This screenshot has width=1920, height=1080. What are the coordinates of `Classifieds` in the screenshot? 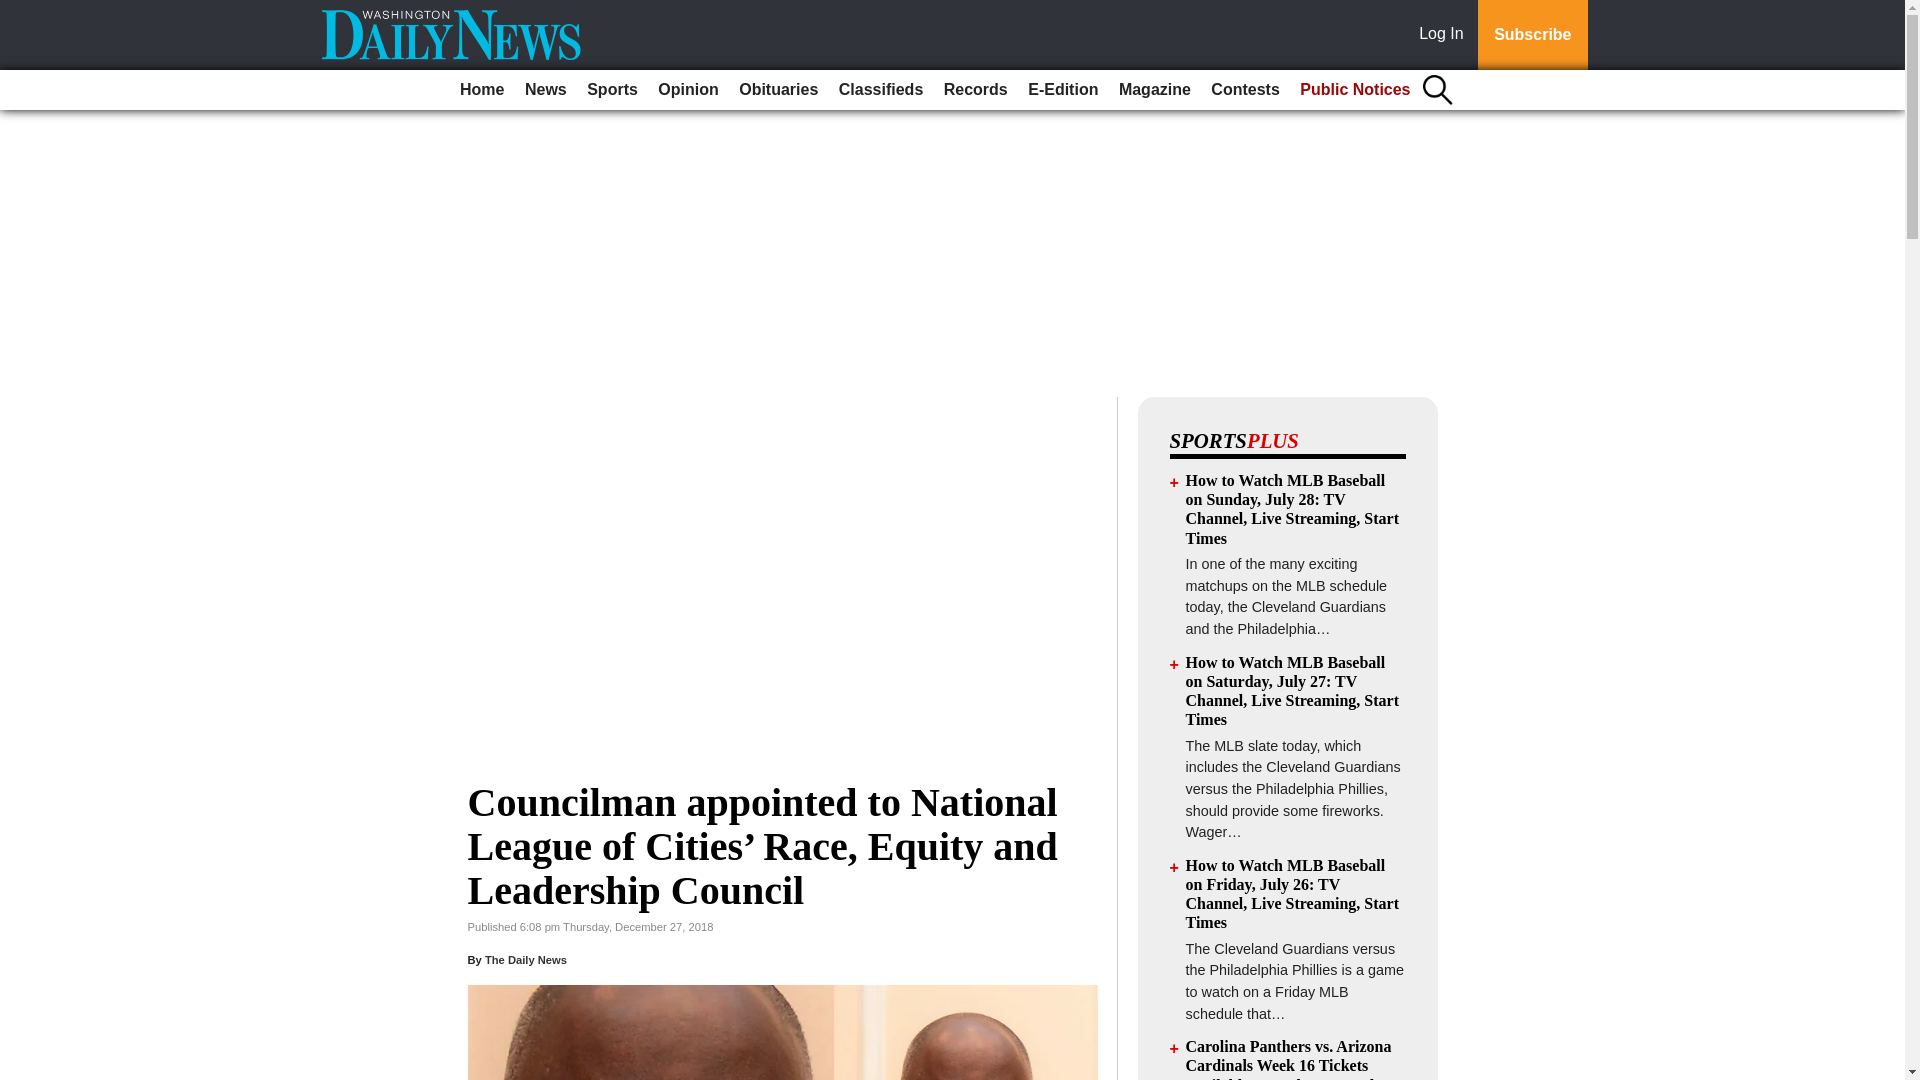 It's located at (881, 90).